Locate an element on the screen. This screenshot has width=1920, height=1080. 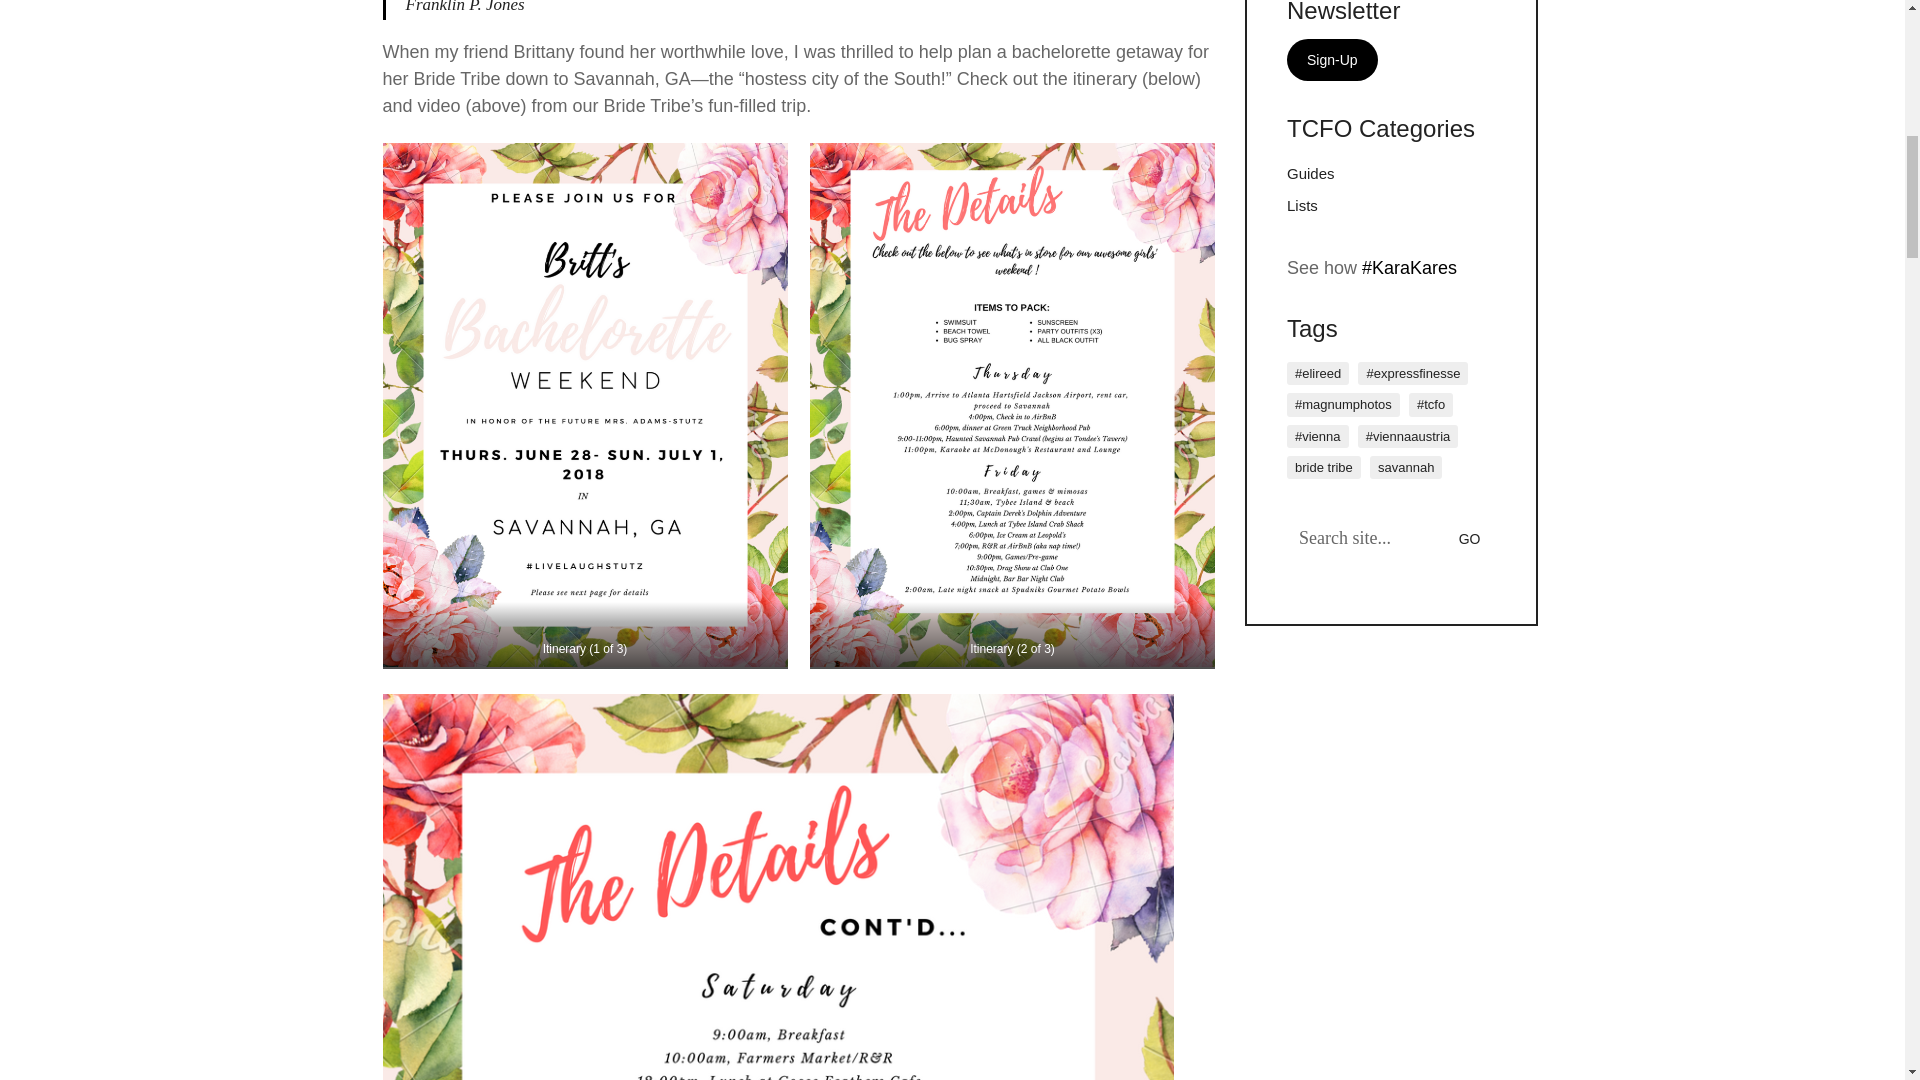
Search for: is located at coordinates (1390, 538).